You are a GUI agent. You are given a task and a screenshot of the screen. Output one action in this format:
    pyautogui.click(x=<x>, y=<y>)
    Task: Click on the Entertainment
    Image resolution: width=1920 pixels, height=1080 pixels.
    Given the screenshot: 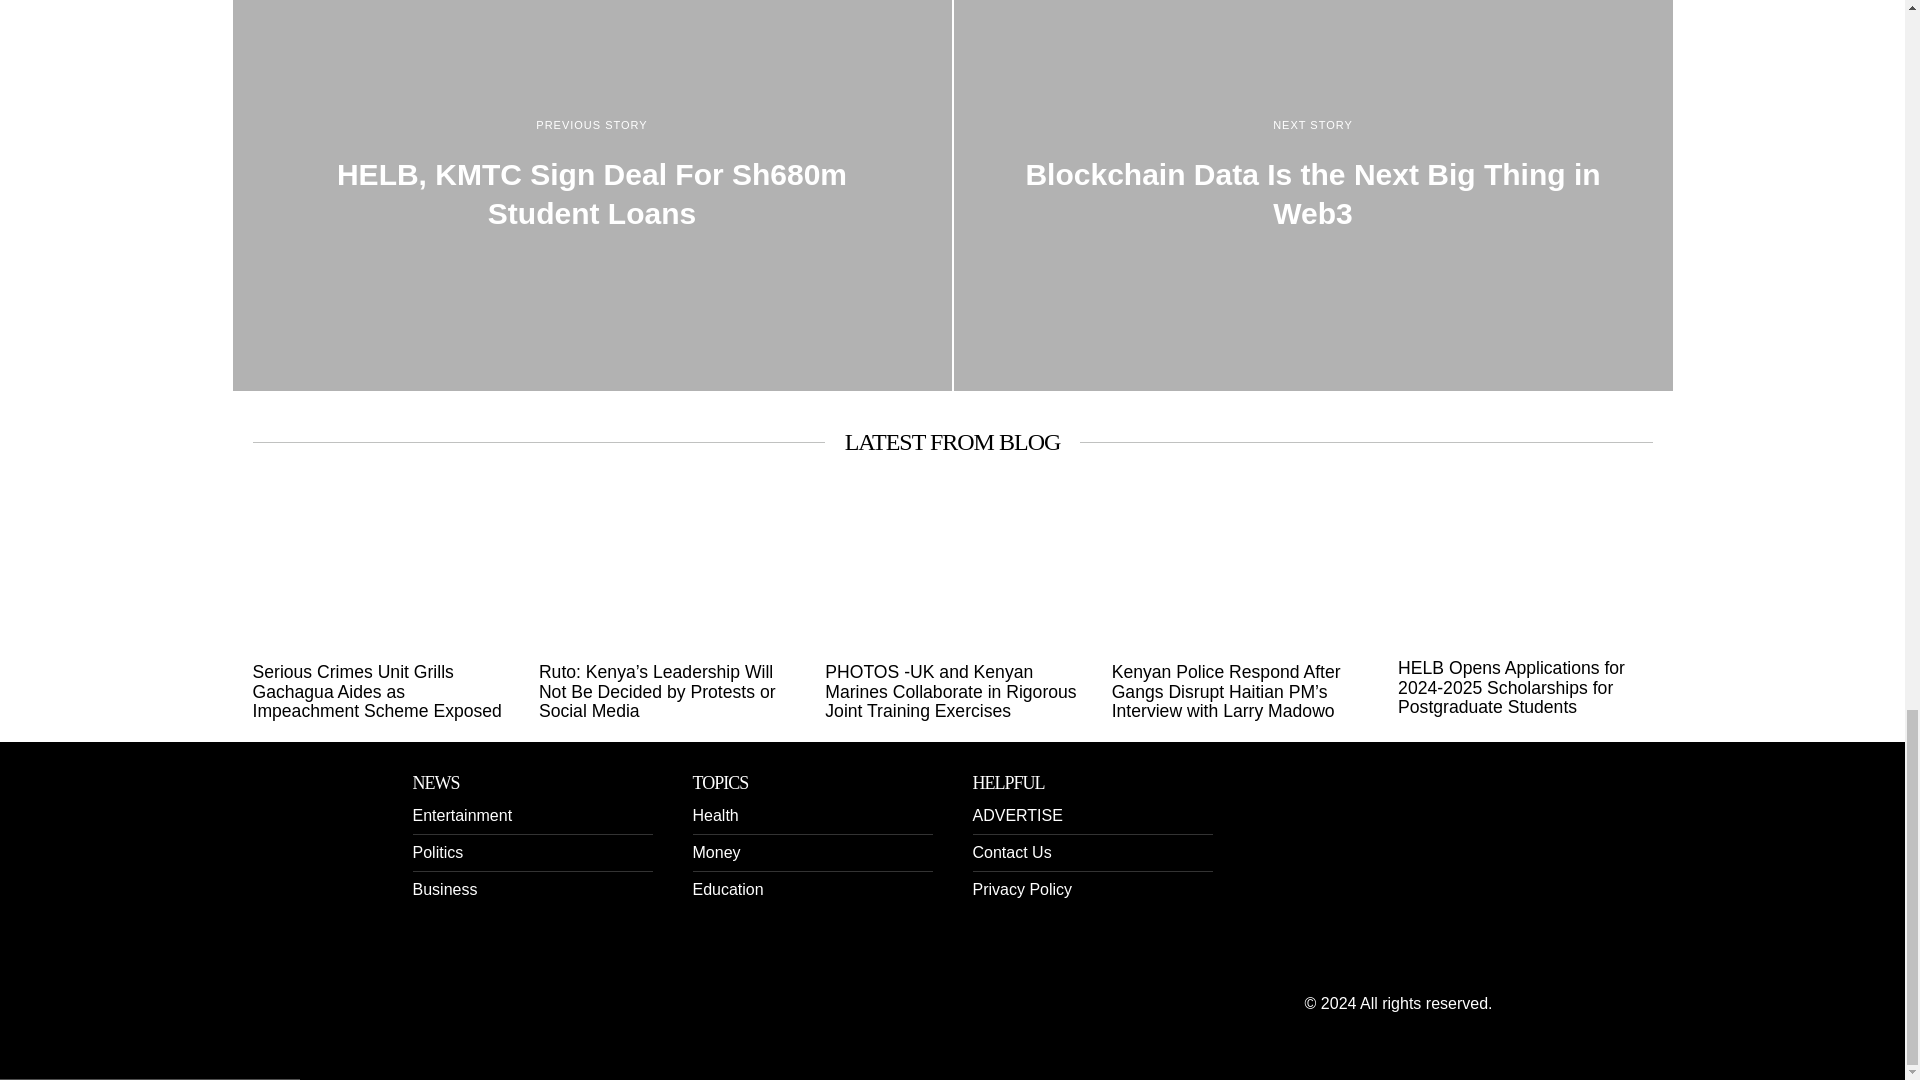 What is the action you would take?
    pyautogui.click(x=462, y=815)
    